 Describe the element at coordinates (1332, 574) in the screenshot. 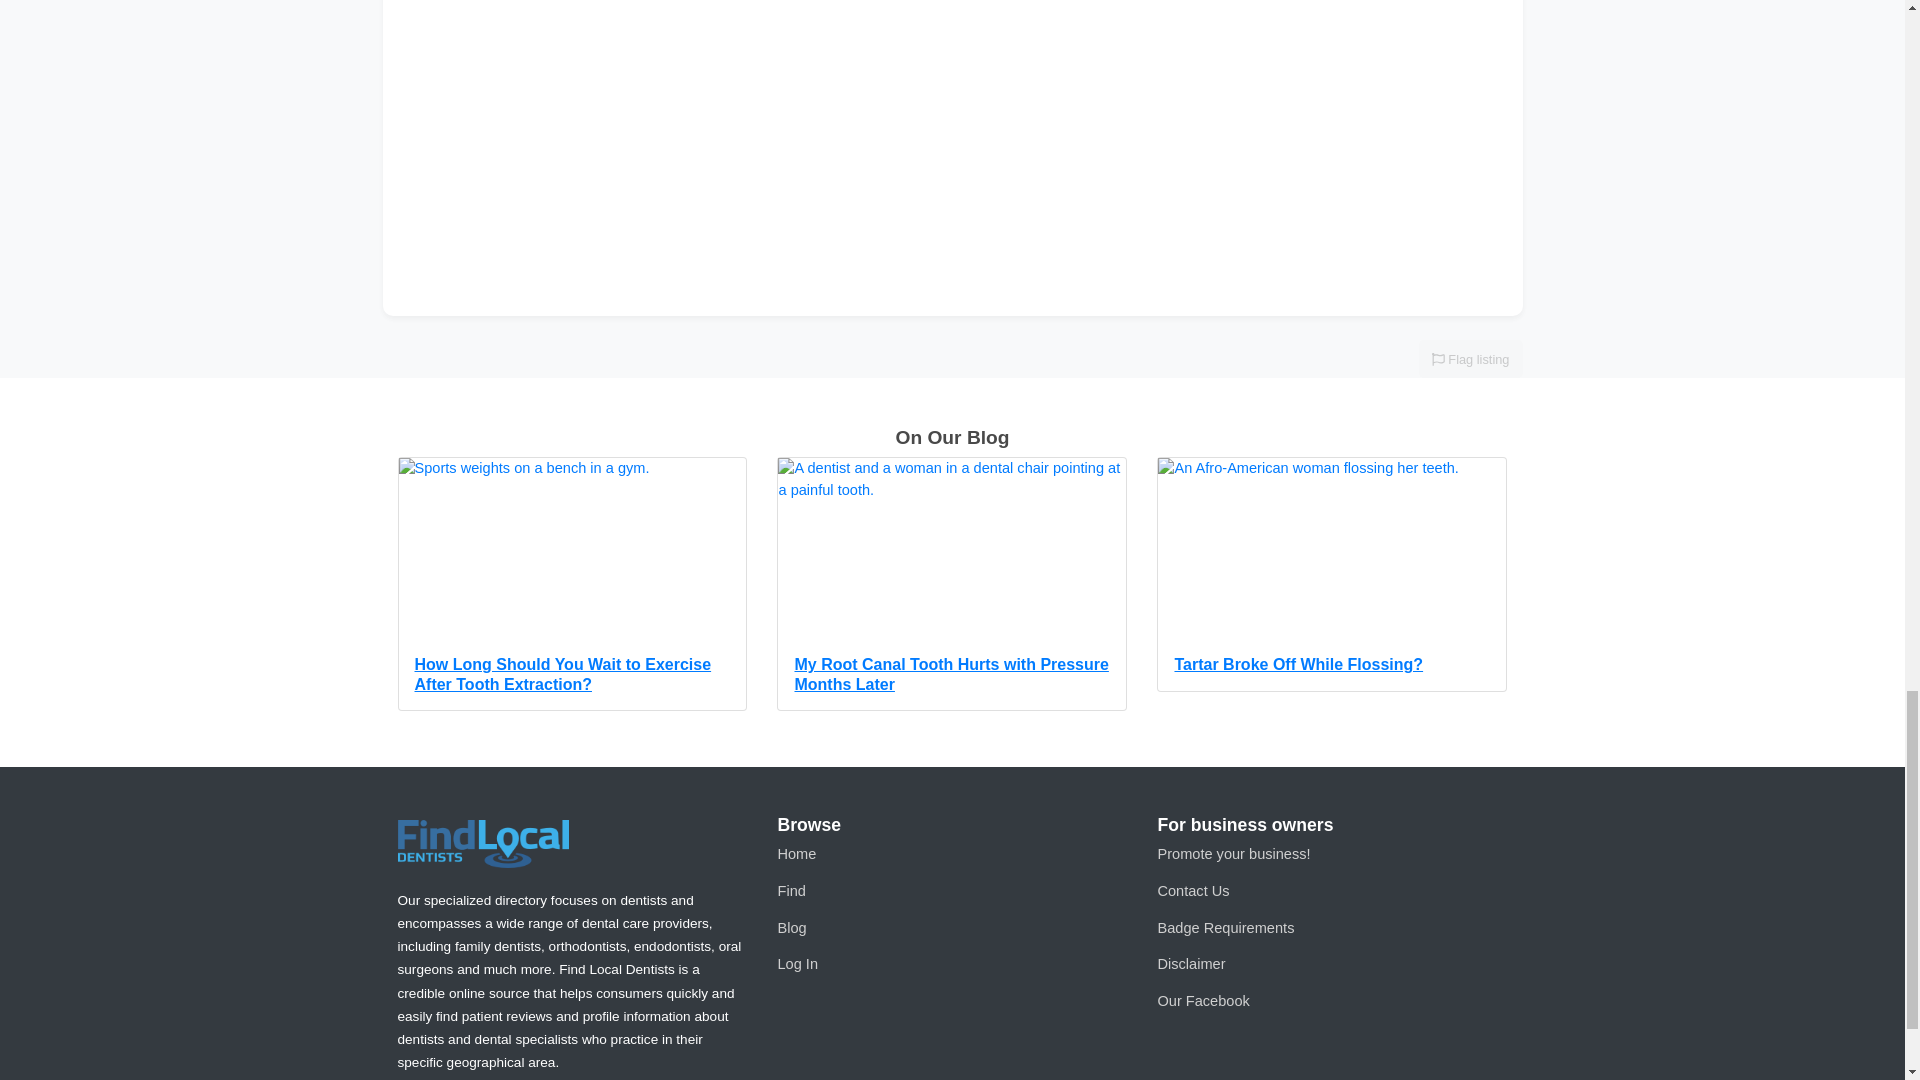

I see `Tartar Broke Off While Flossing?` at that location.